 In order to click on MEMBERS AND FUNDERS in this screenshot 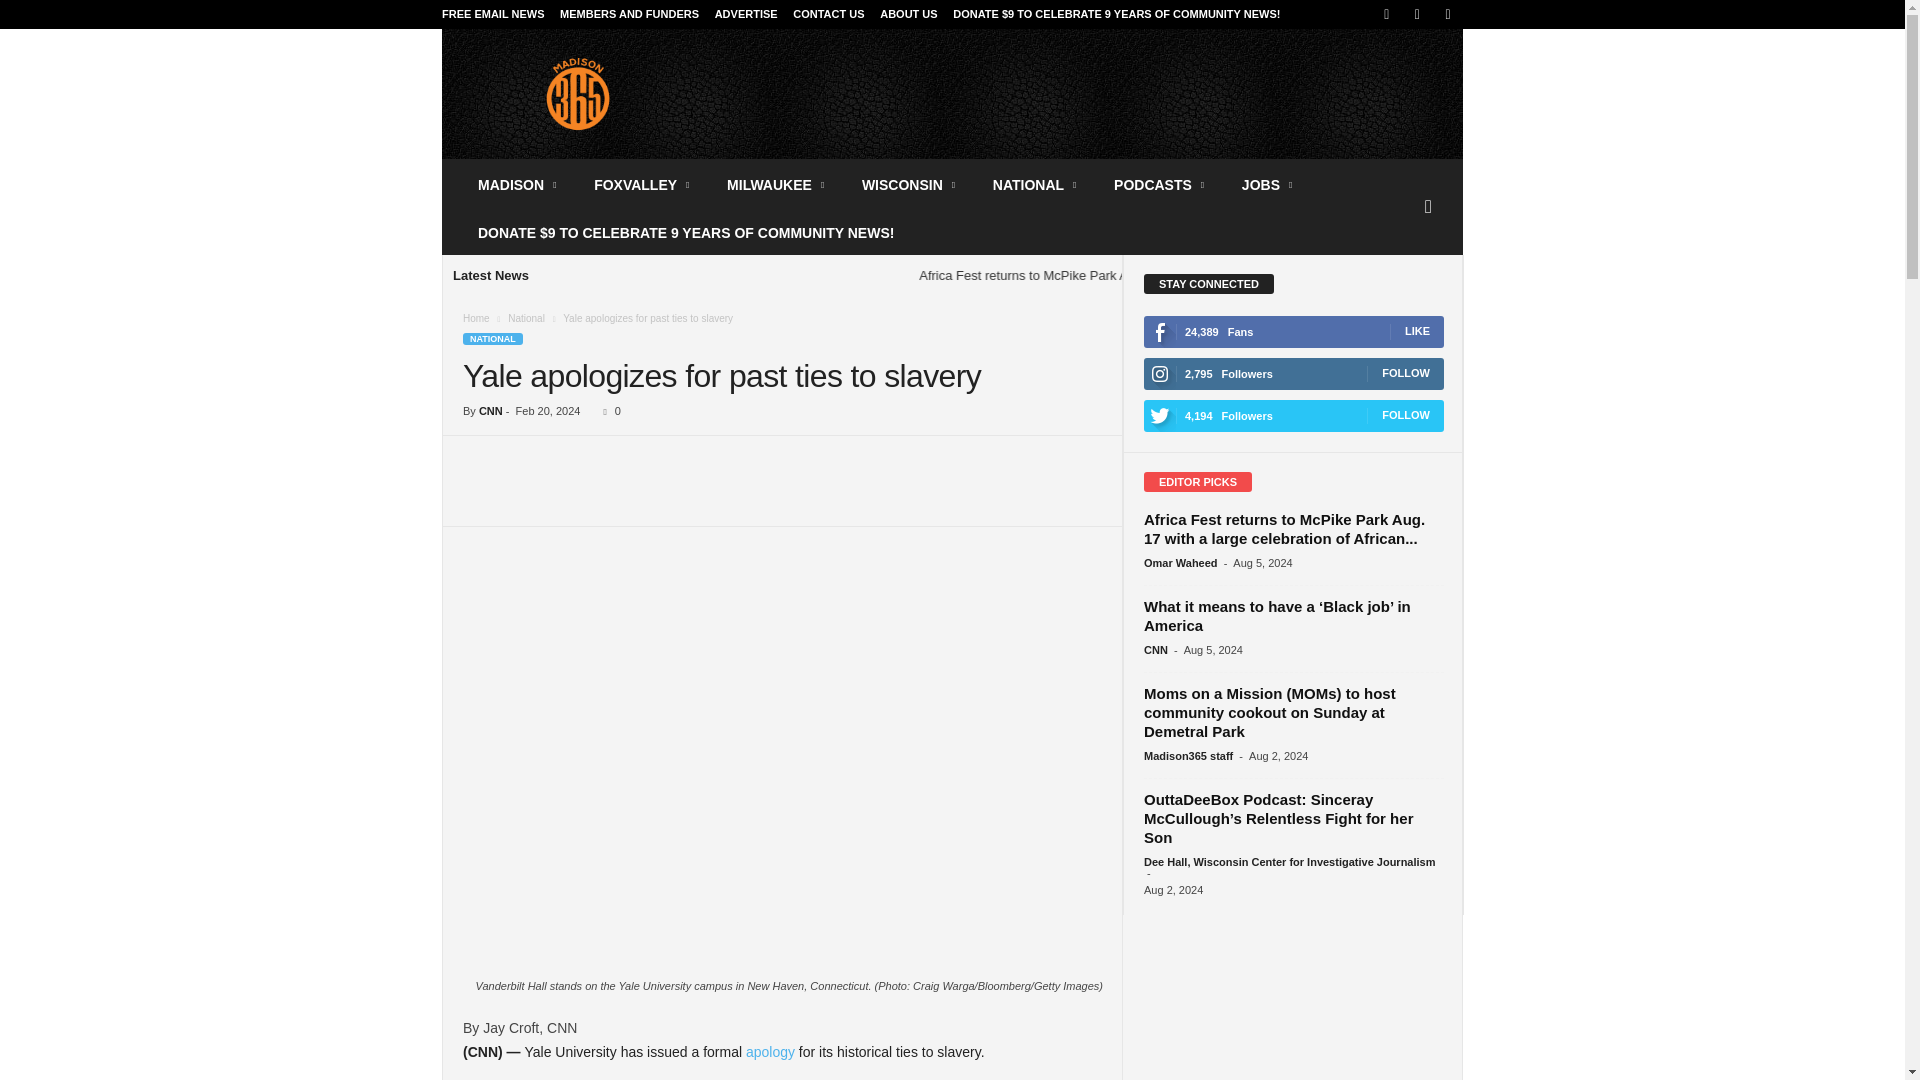, I will do `click(629, 14)`.